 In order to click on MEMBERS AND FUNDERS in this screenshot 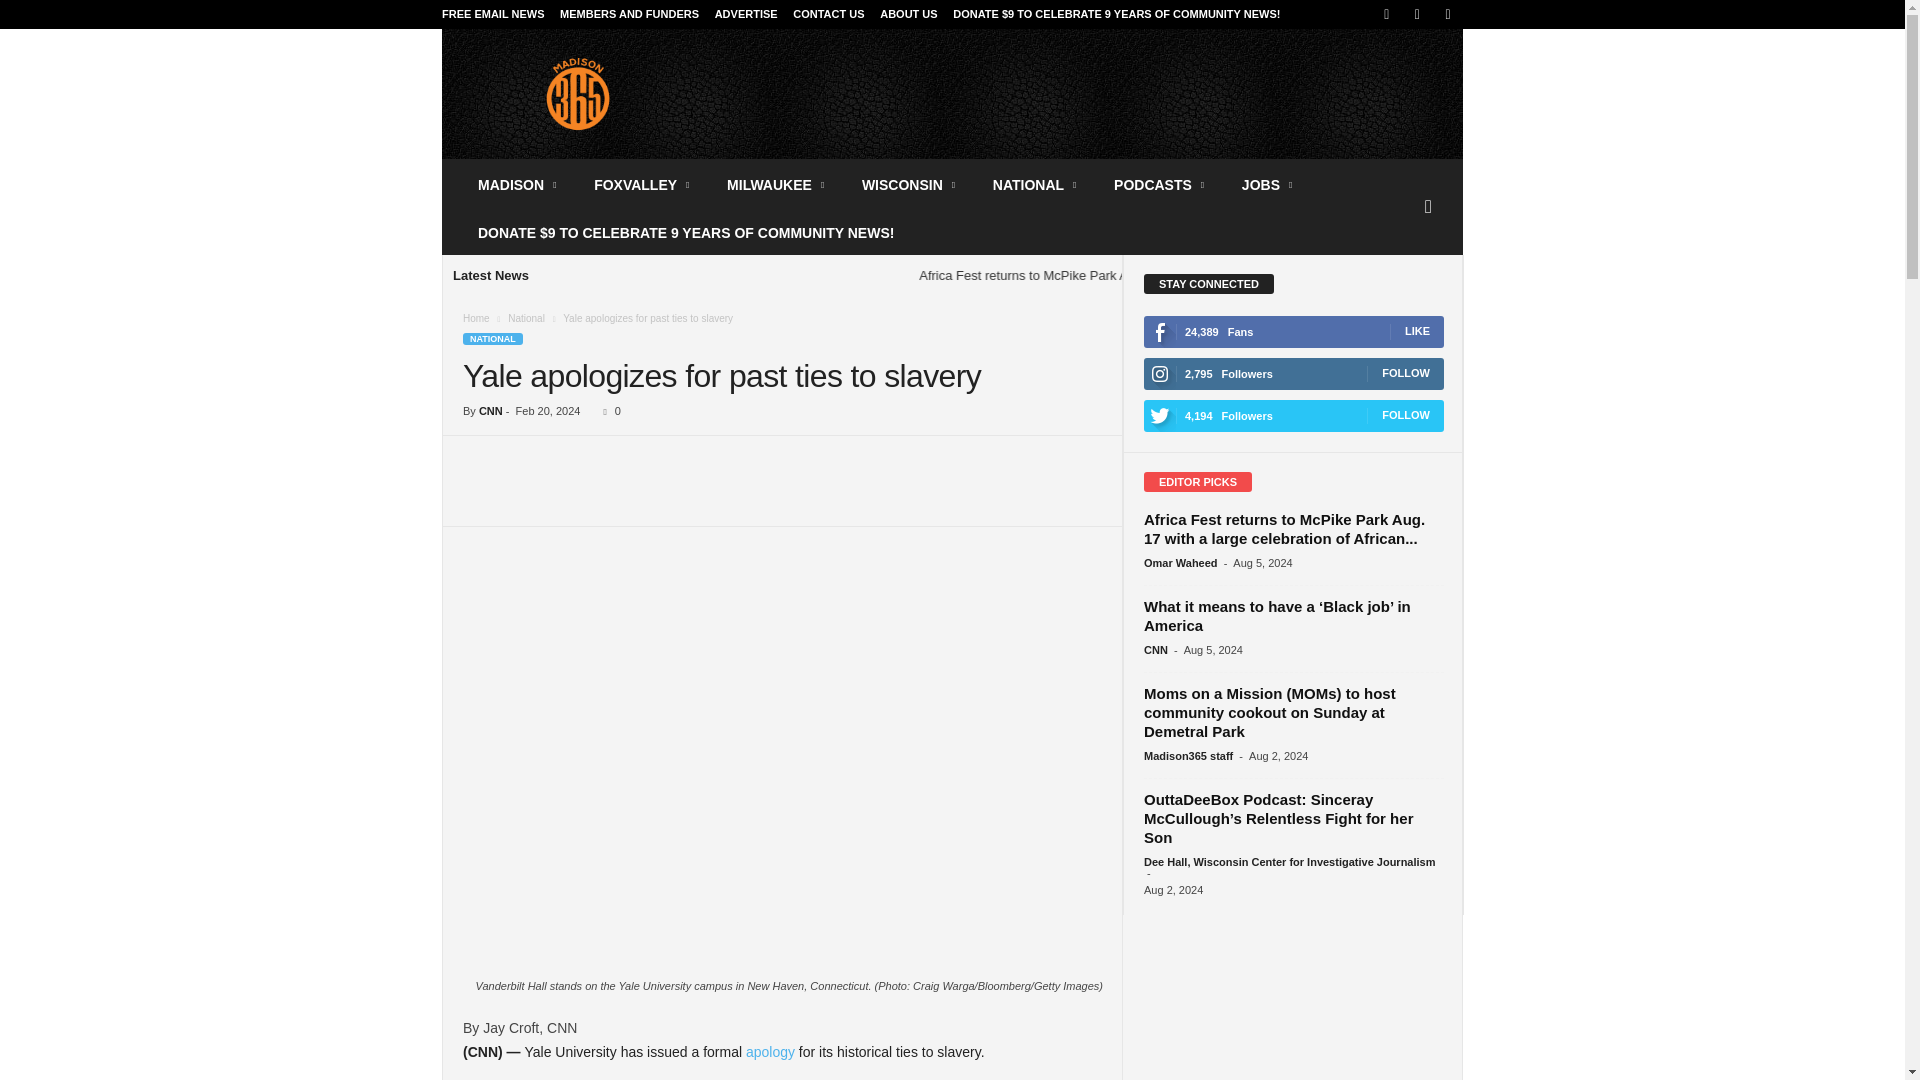, I will do `click(629, 14)`.